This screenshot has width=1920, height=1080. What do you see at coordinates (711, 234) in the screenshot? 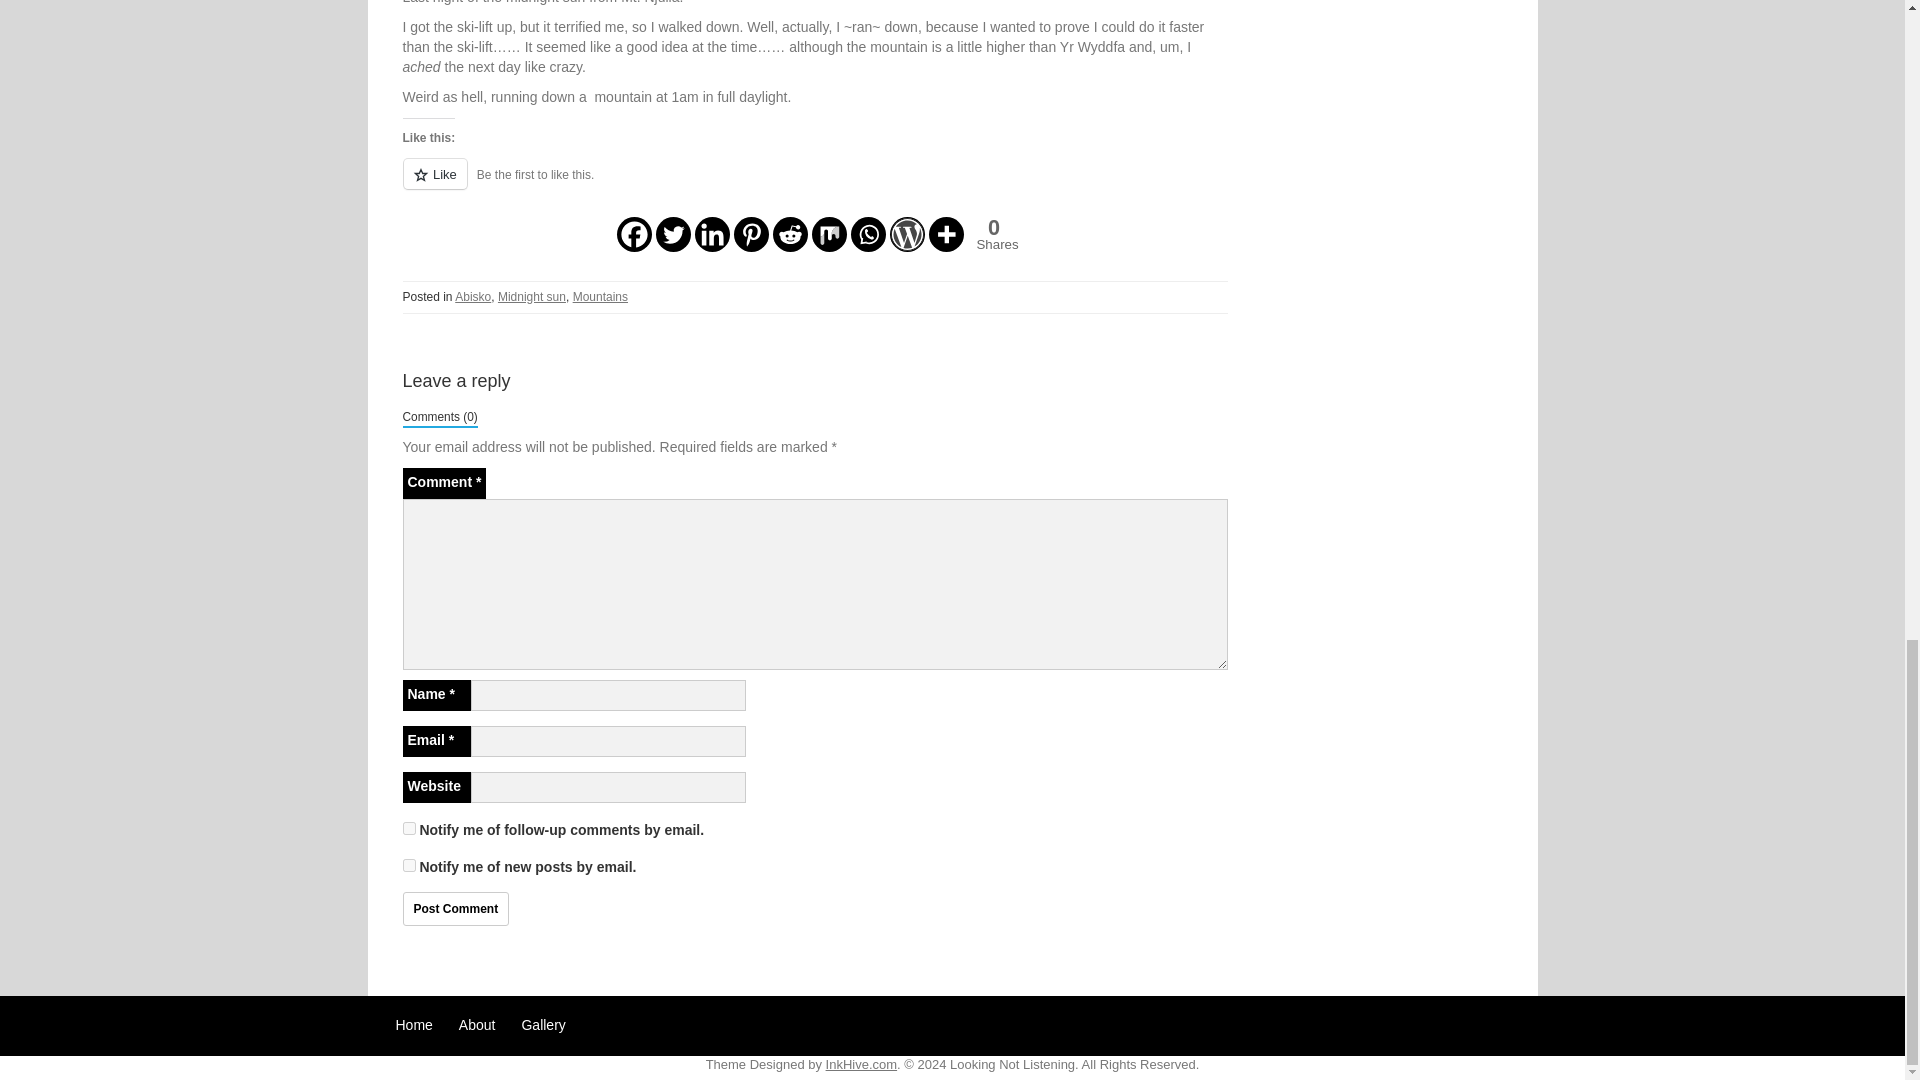
I see `Post Comment` at bounding box center [711, 234].